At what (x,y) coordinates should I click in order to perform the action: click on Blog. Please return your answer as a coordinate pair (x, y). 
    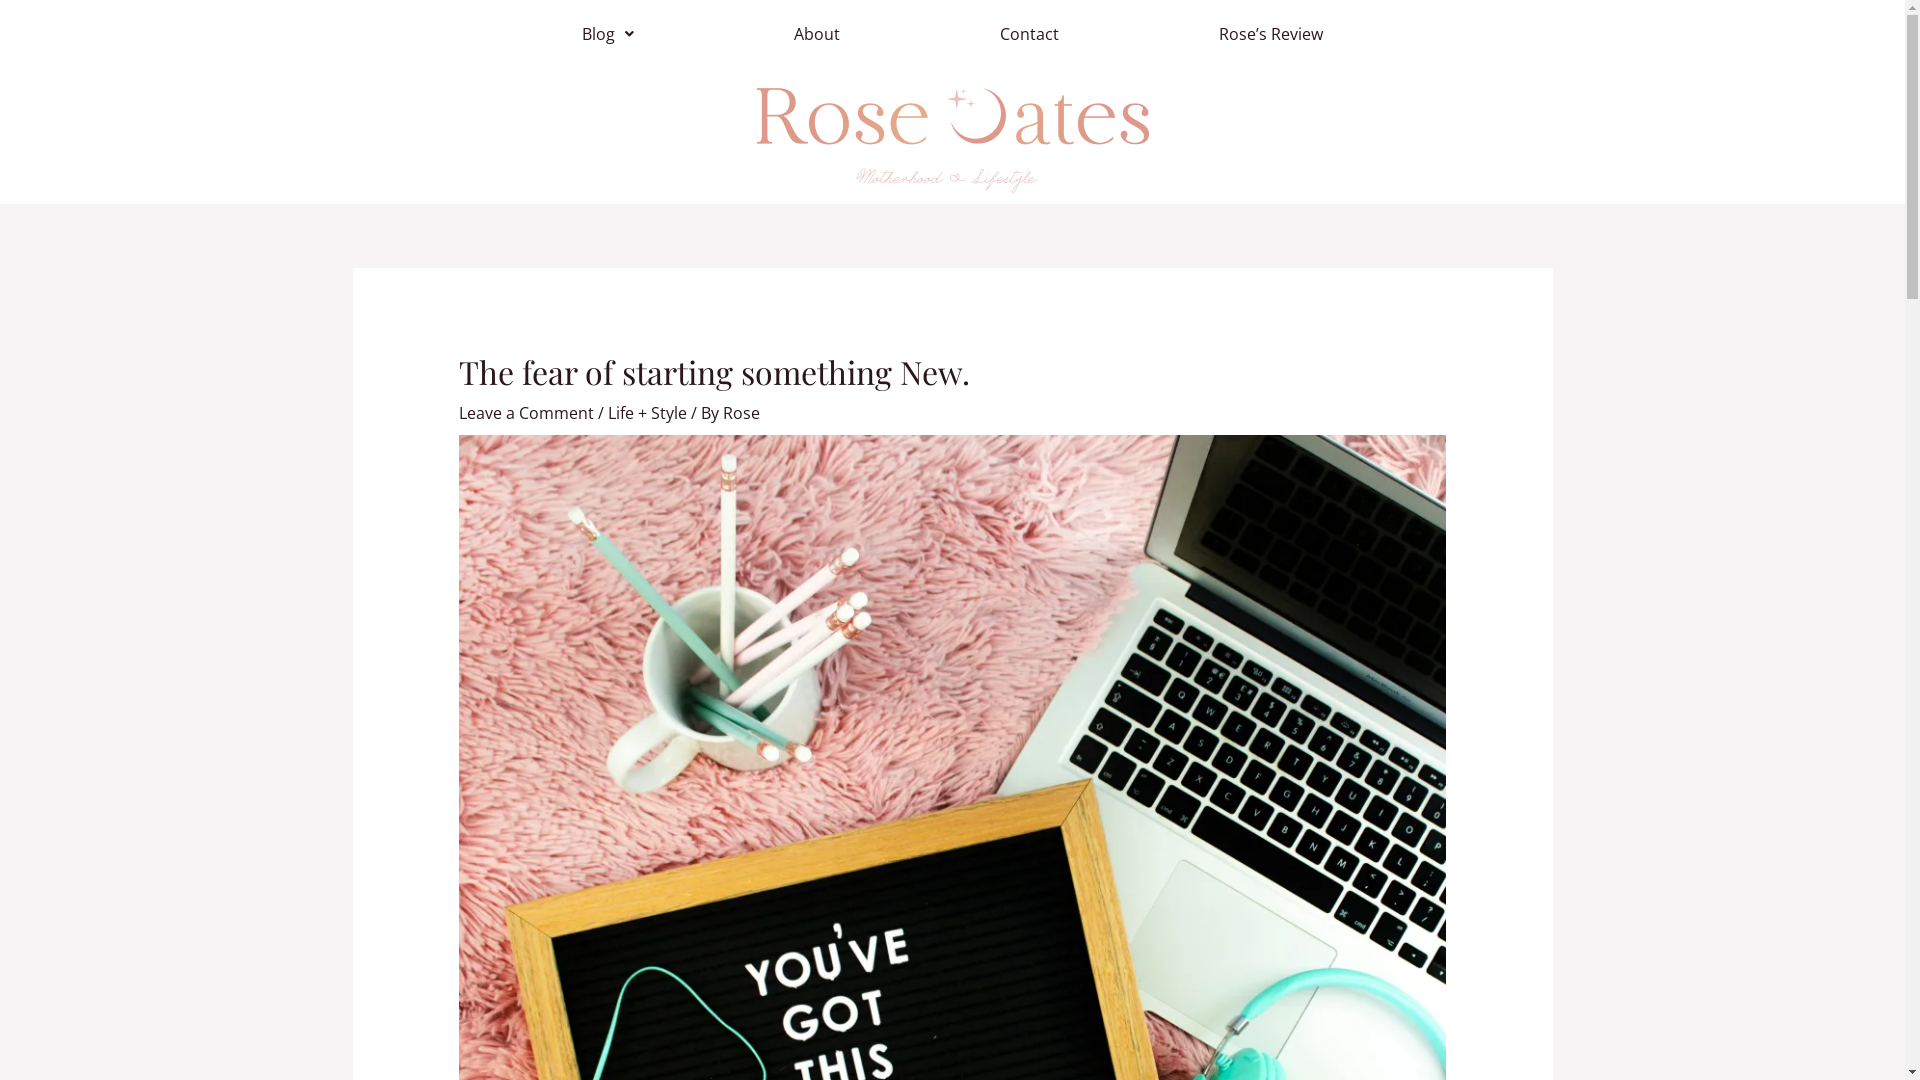
    Looking at the image, I should click on (608, 34).